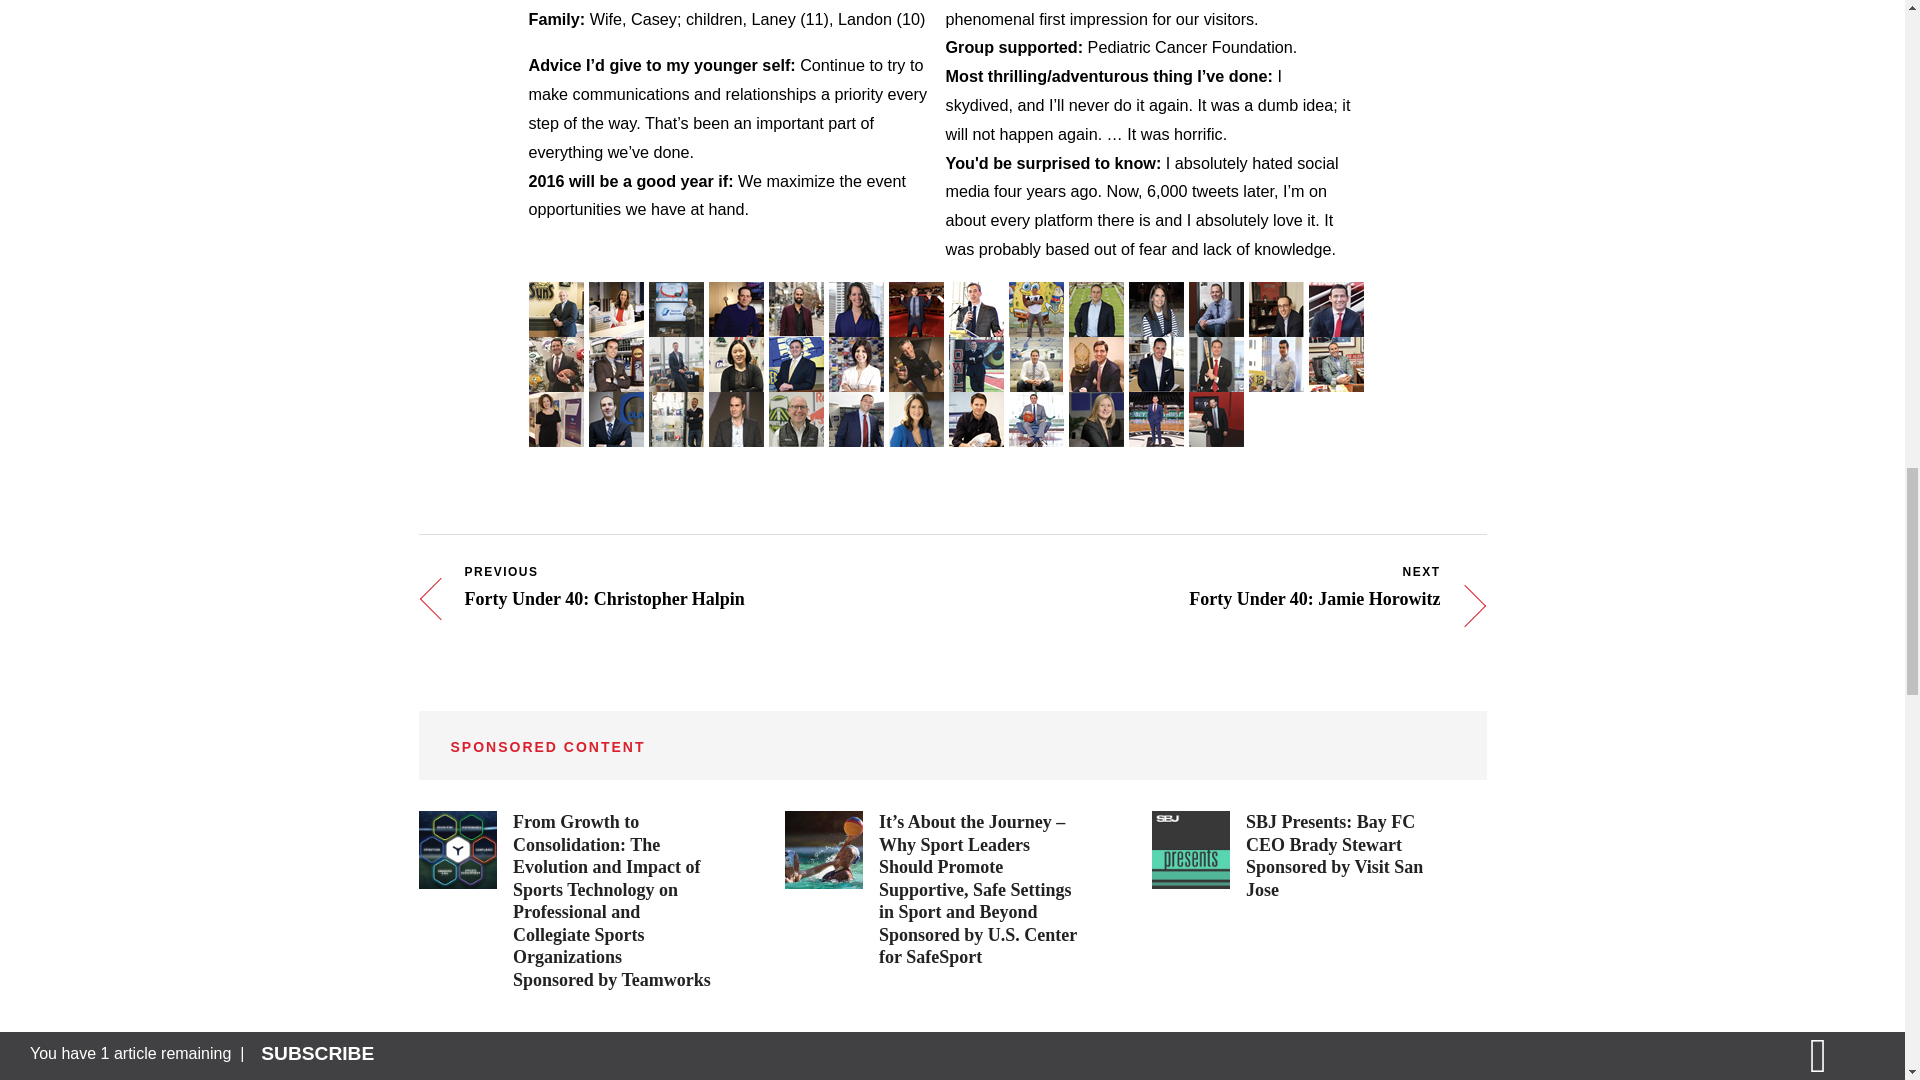 This screenshot has height=1080, width=1920. Describe the element at coordinates (616, 298) in the screenshot. I see `Kim Beauvais` at that location.